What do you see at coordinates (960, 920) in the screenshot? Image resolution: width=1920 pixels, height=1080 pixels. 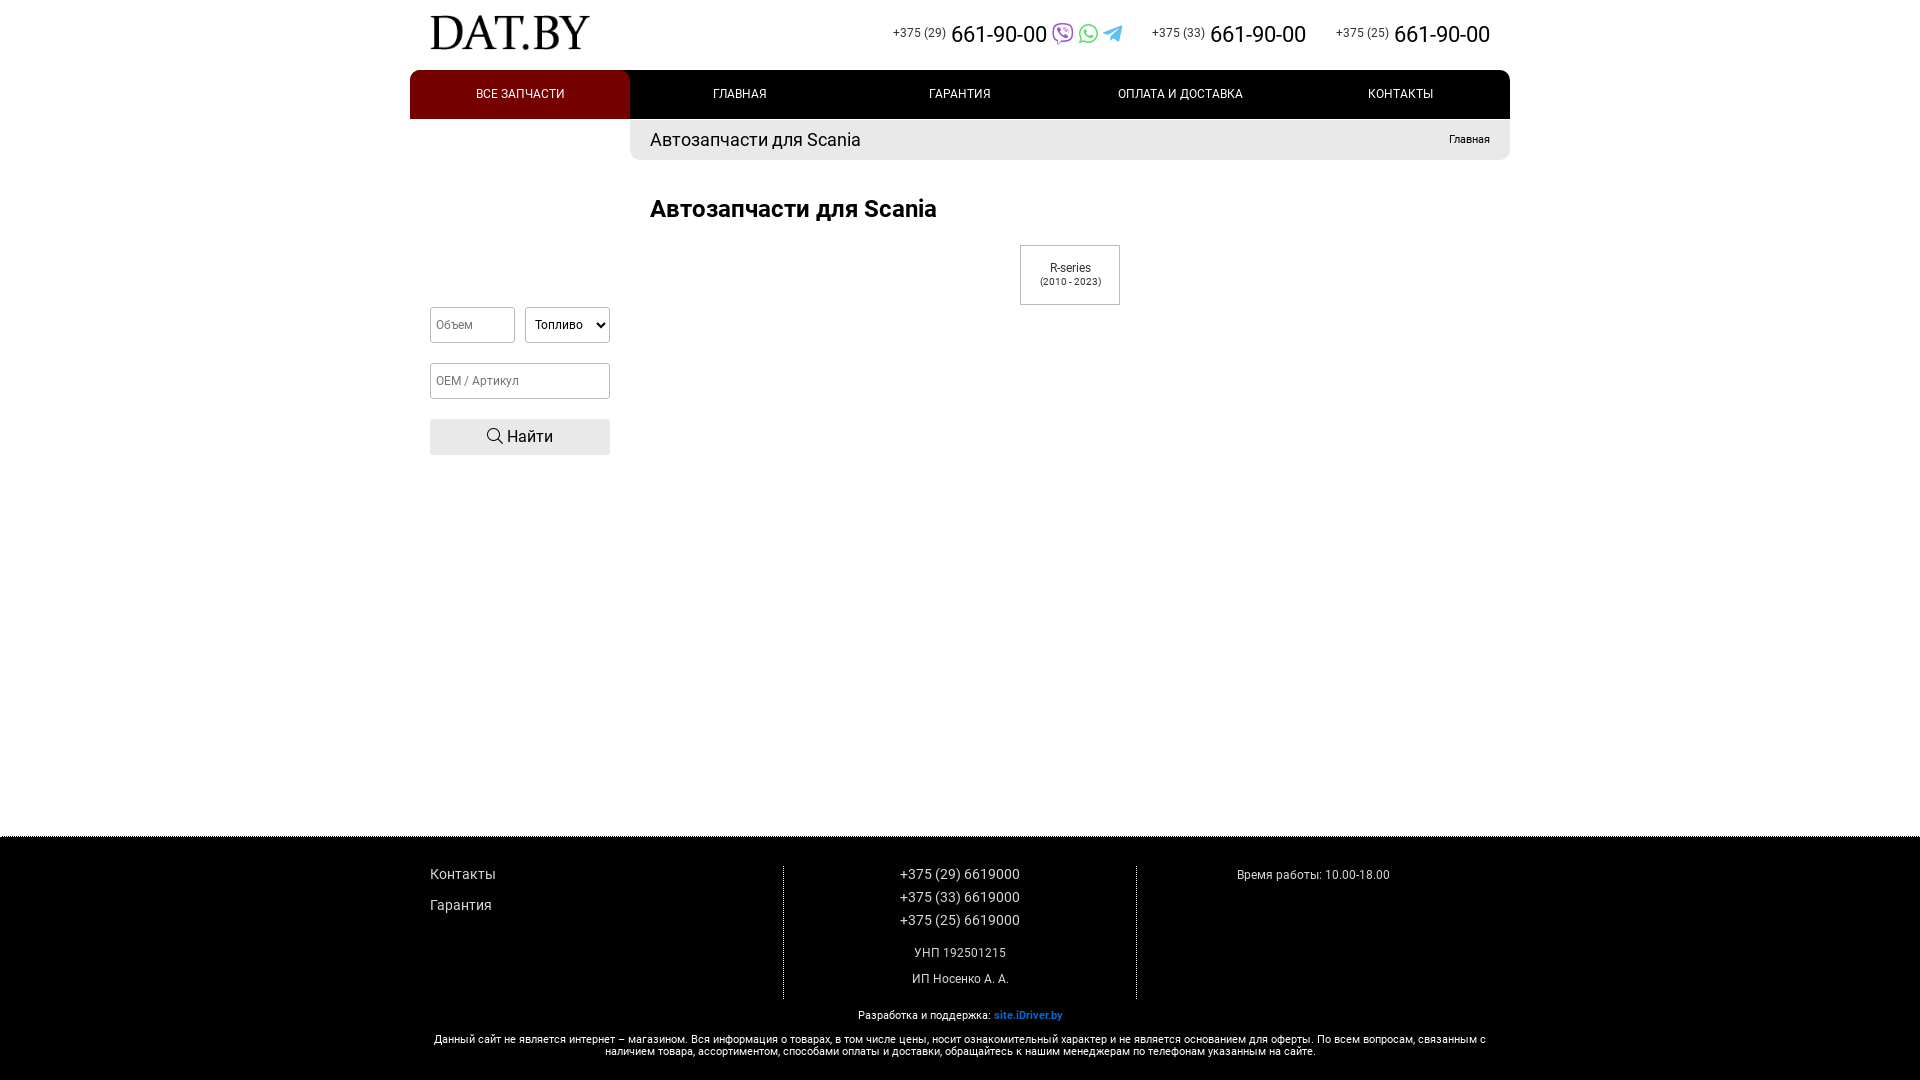 I see `+375 (25) 6619000` at bounding box center [960, 920].